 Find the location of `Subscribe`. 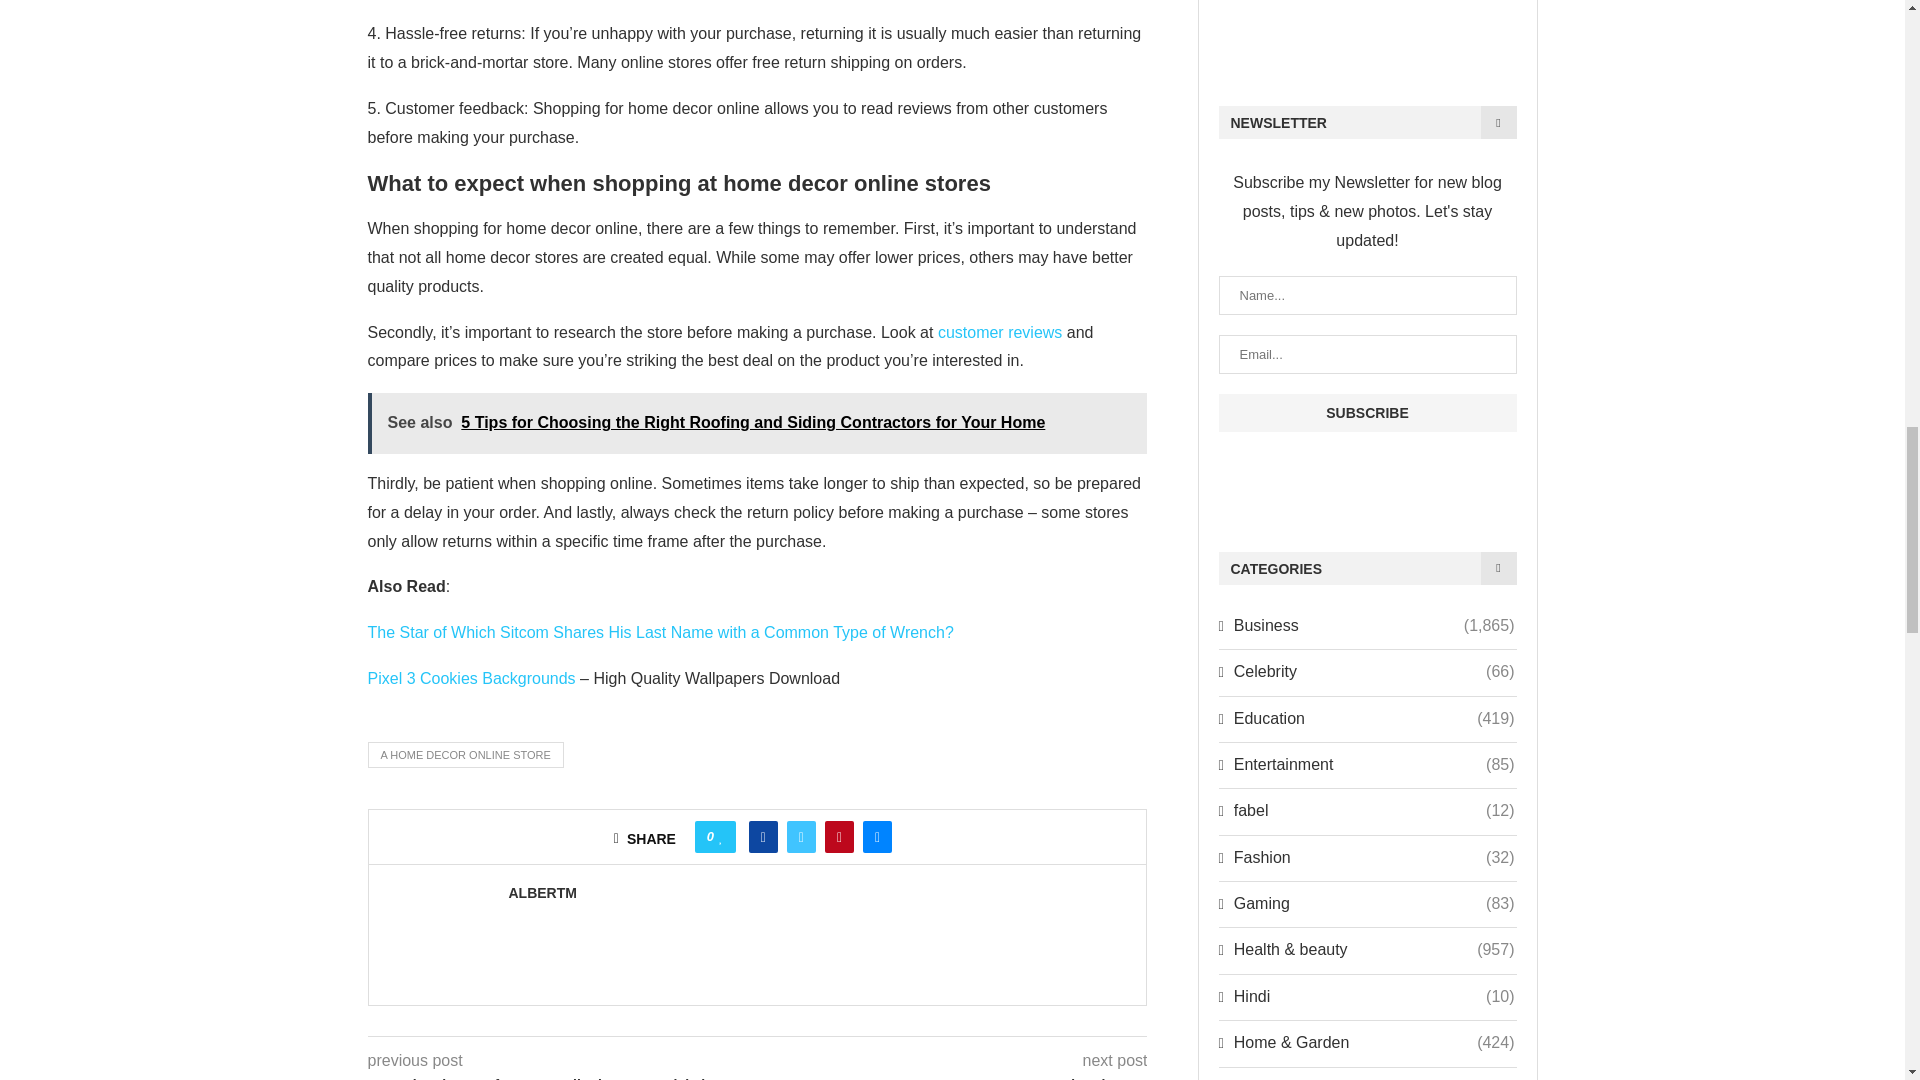

Subscribe is located at coordinates (1366, 413).